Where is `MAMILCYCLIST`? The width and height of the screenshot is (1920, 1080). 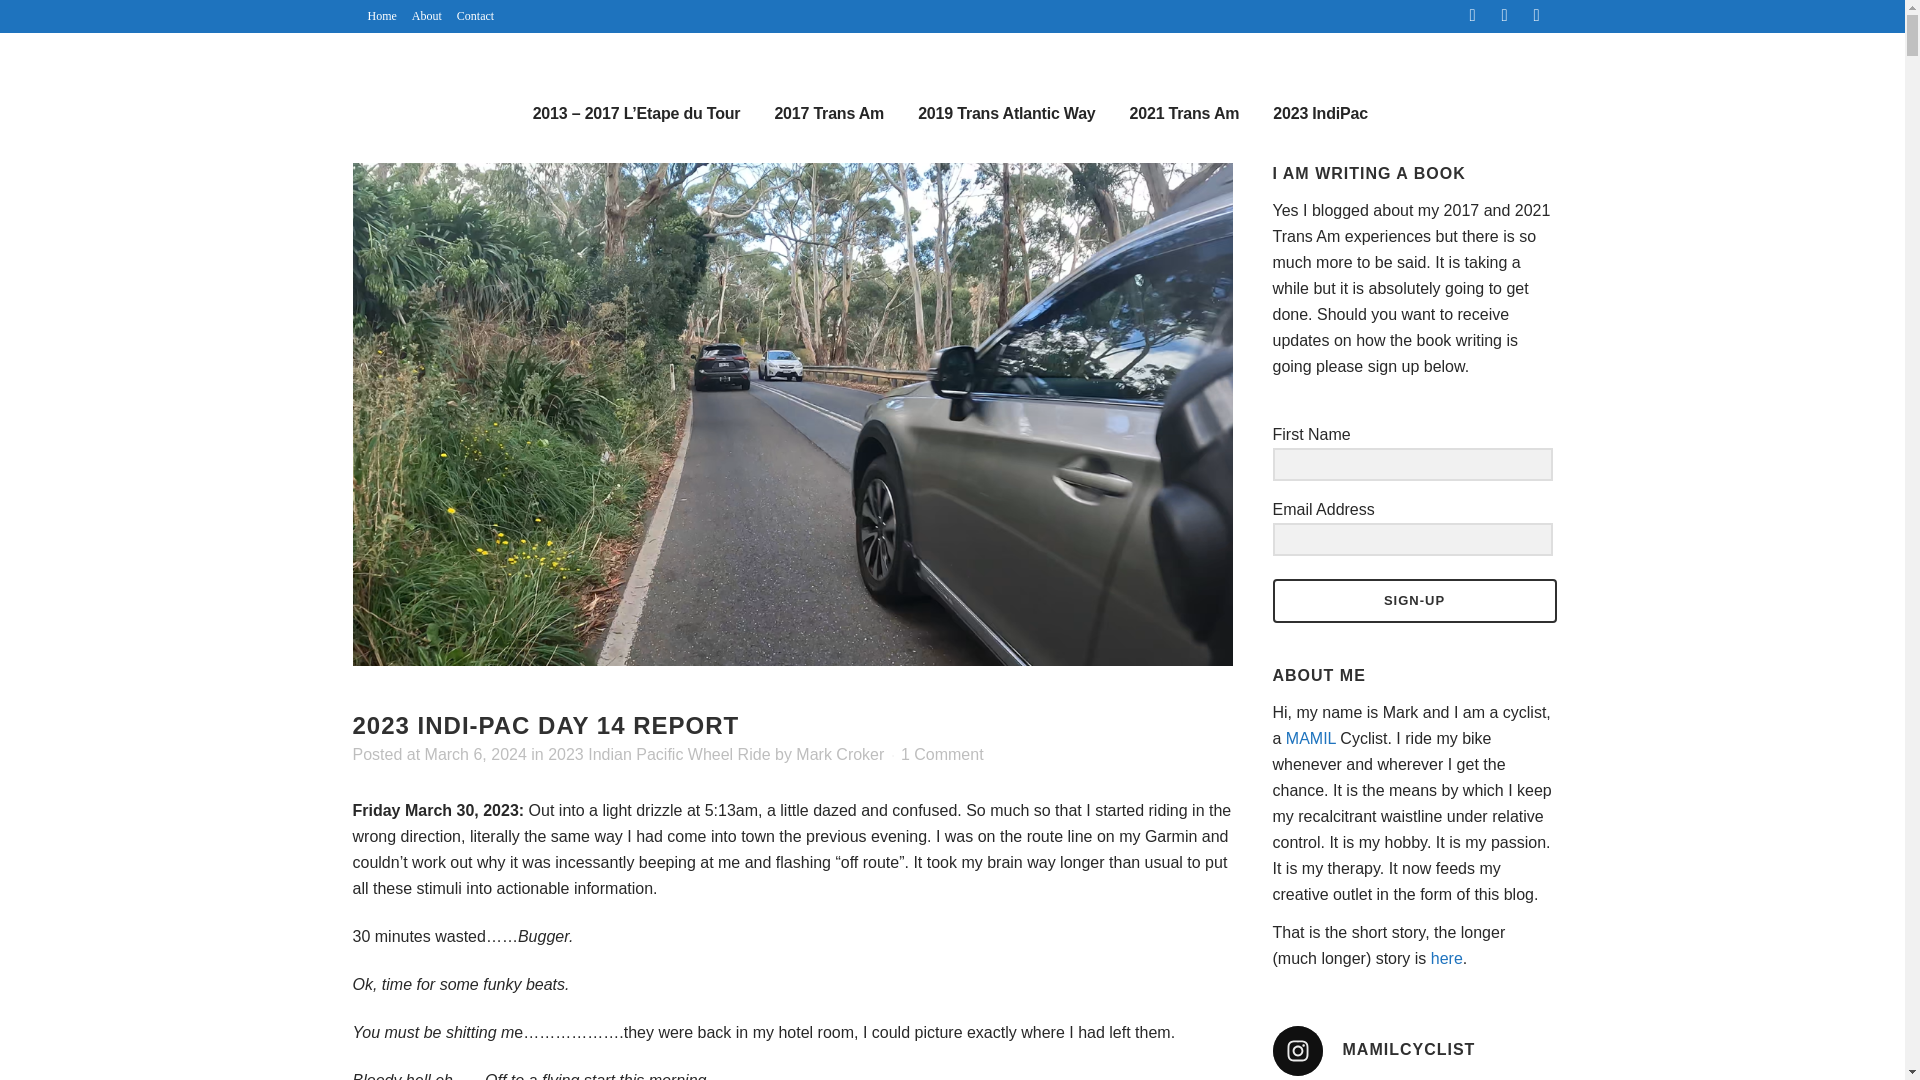
MAMILCYCLIST is located at coordinates (1411, 1050).